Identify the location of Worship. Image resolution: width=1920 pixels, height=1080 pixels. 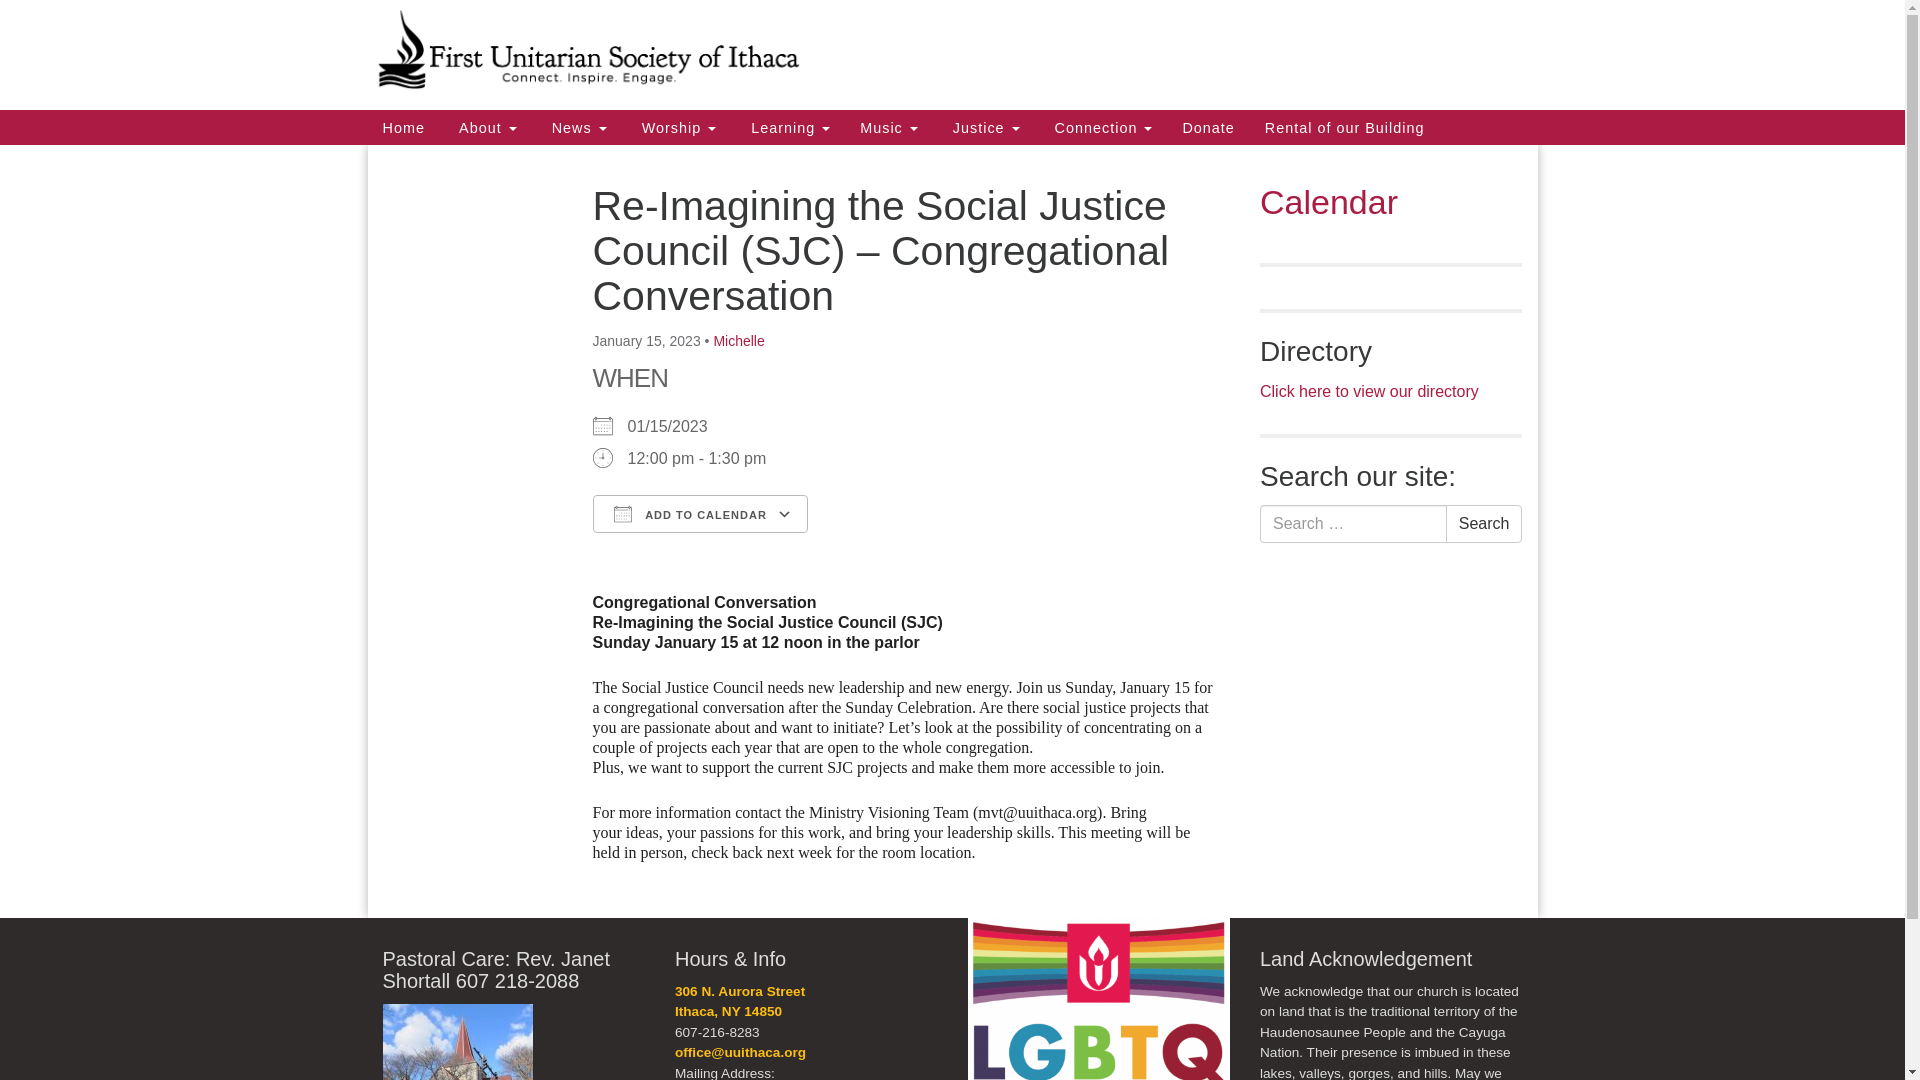
(676, 127).